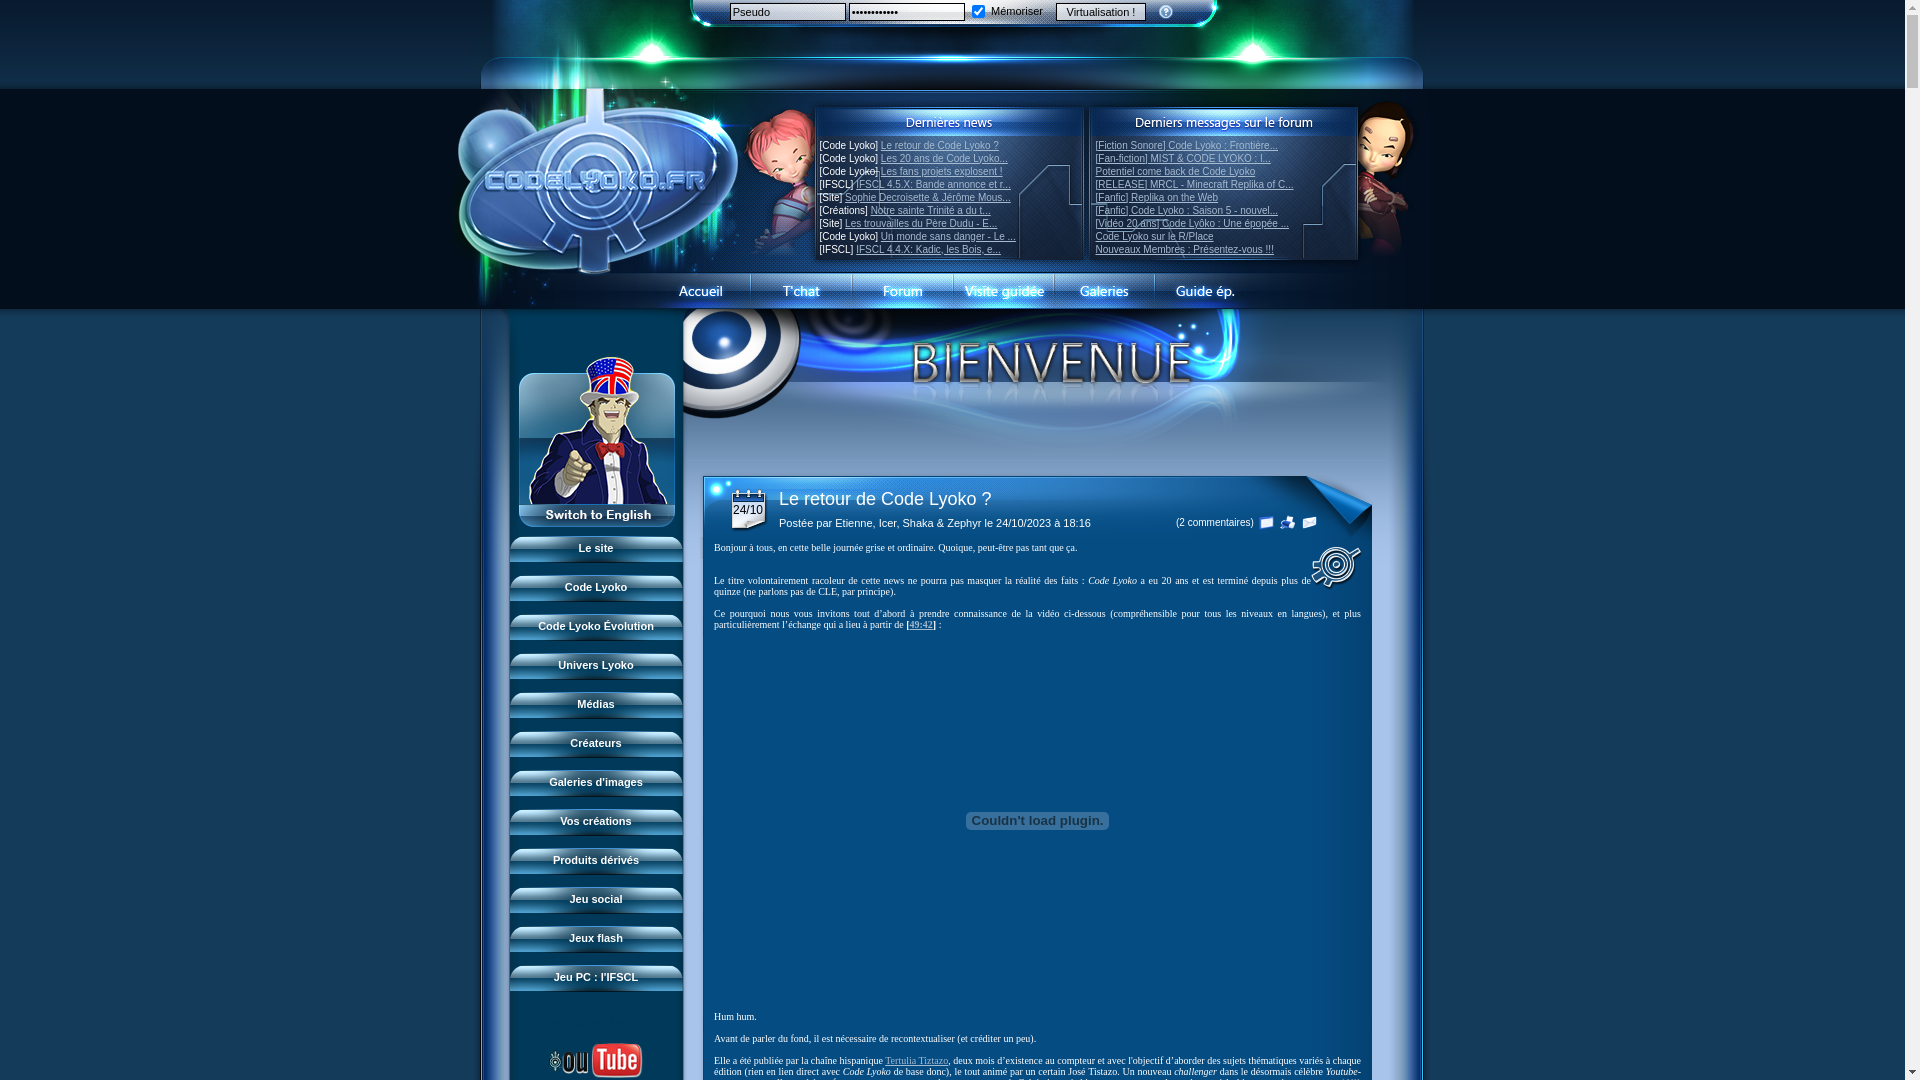 The image size is (1920, 1080). Describe the element at coordinates (916, 1060) in the screenshot. I see `Tertulia Tiztazo` at that location.